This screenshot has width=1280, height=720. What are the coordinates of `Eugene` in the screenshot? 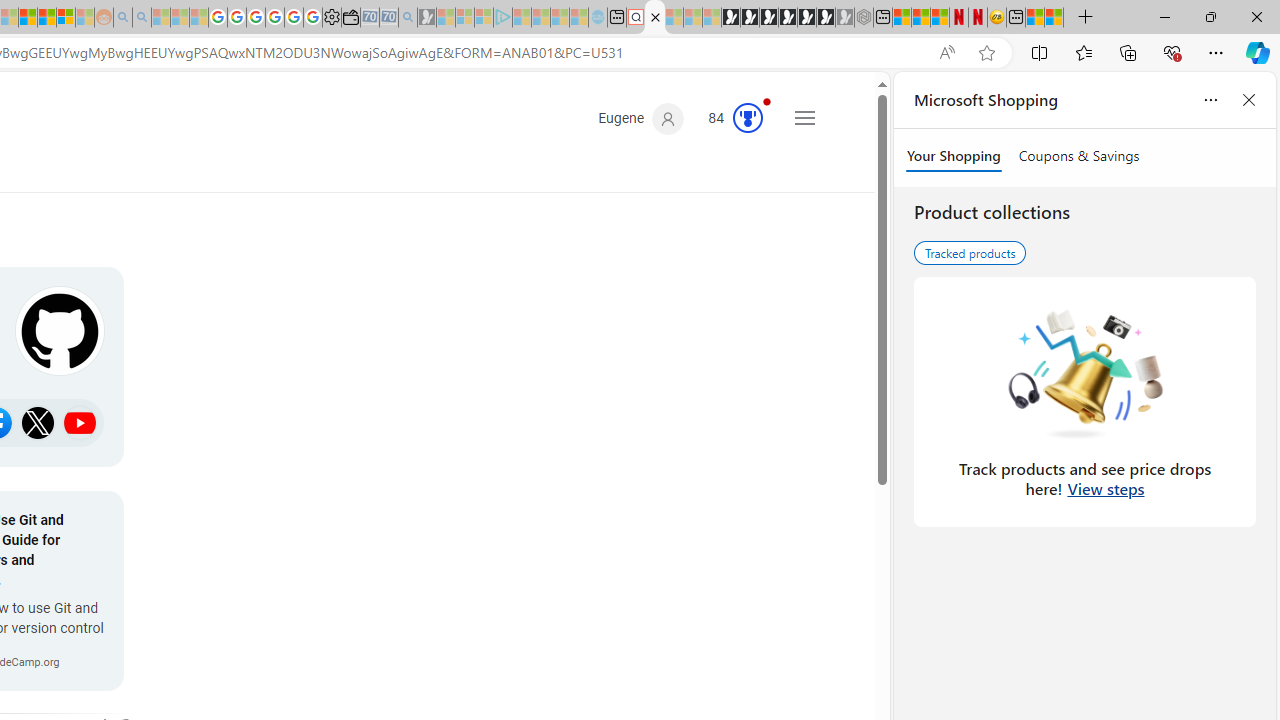 It's located at (640, 119).